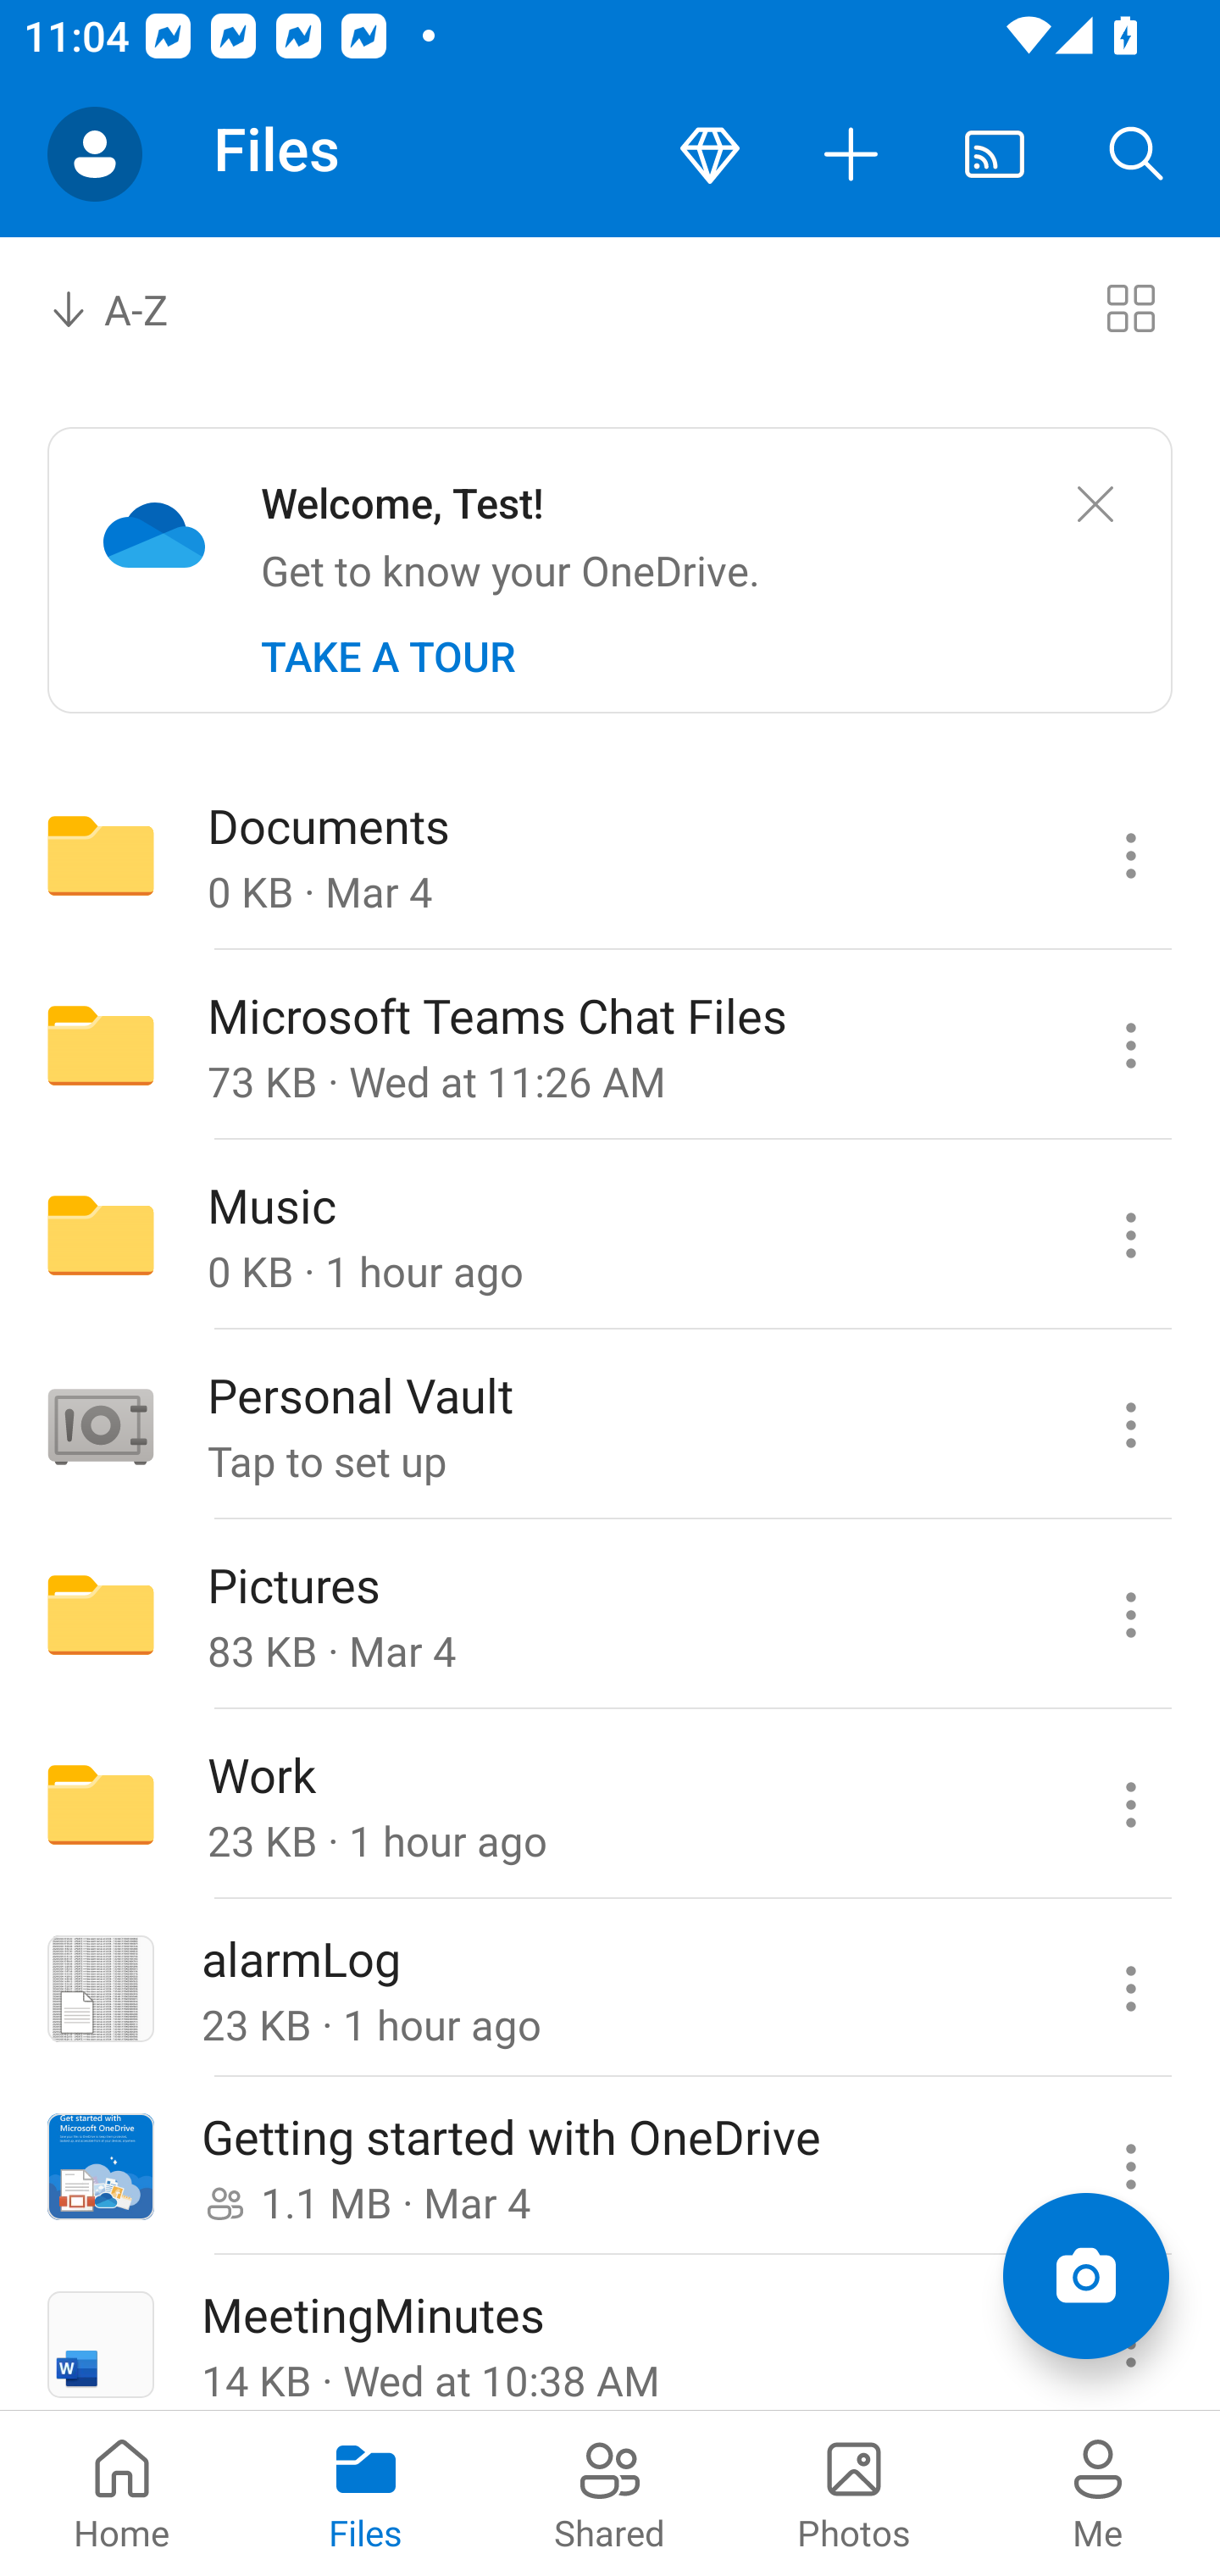  I want to click on Folder Work 23 KB · 1 hour ago Work commands, so click(610, 1805).